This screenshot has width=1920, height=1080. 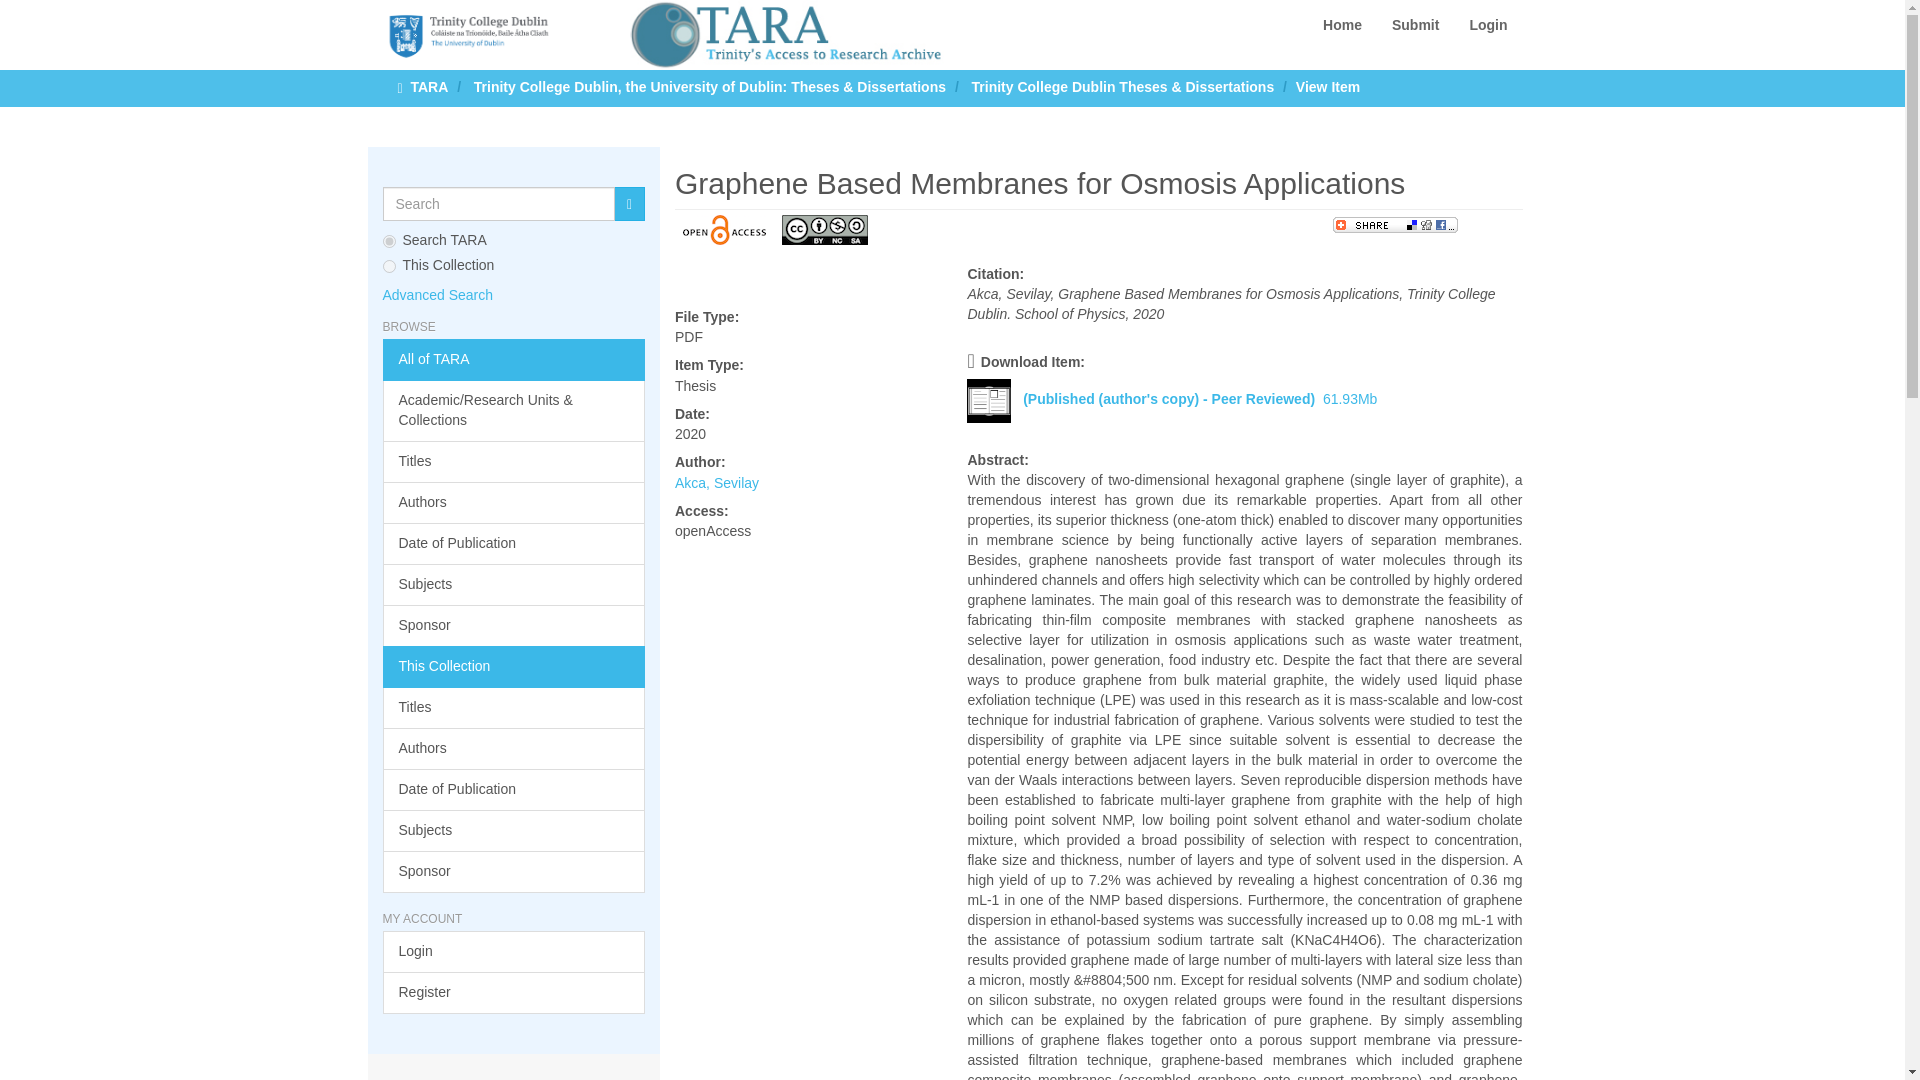 I want to click on Go, so click(x=630, y=204).